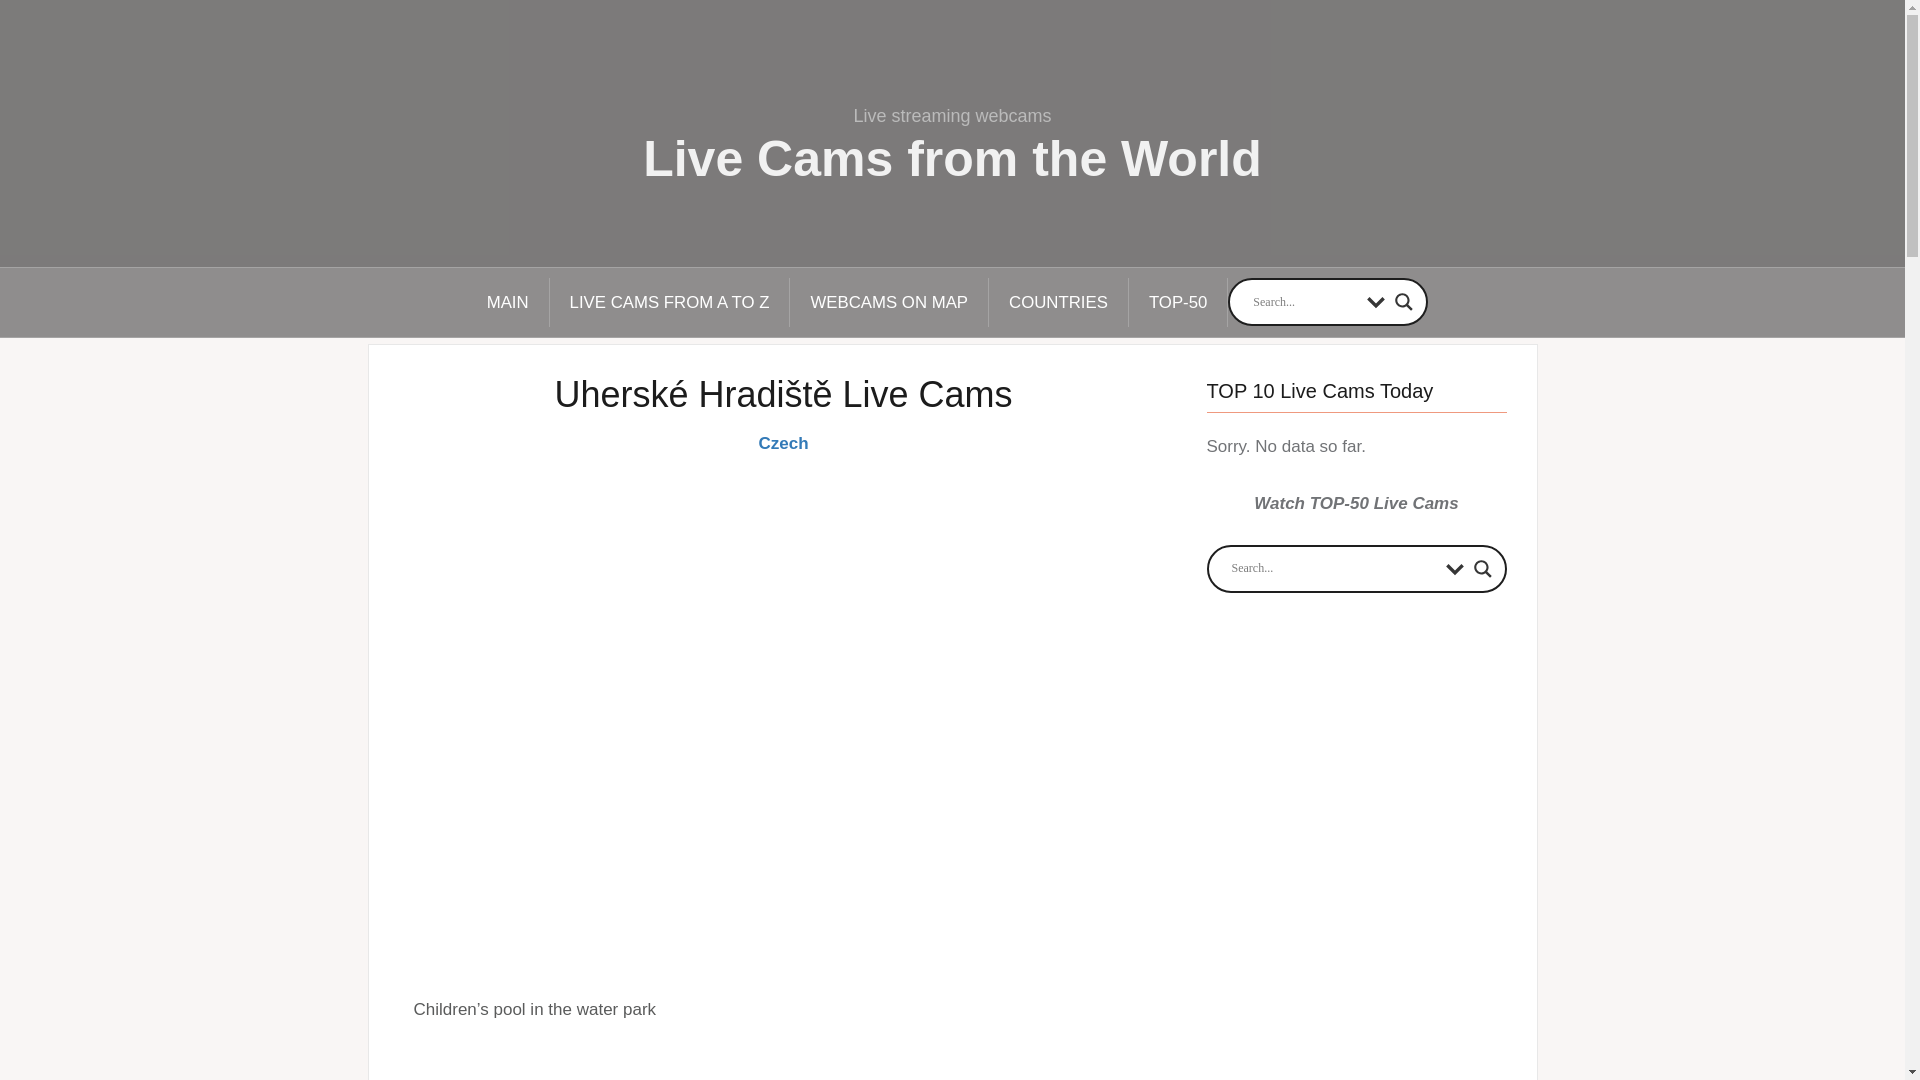  Describe the element at coordinates (508, 302) in the screenshot. I see `MAIN` at that location.